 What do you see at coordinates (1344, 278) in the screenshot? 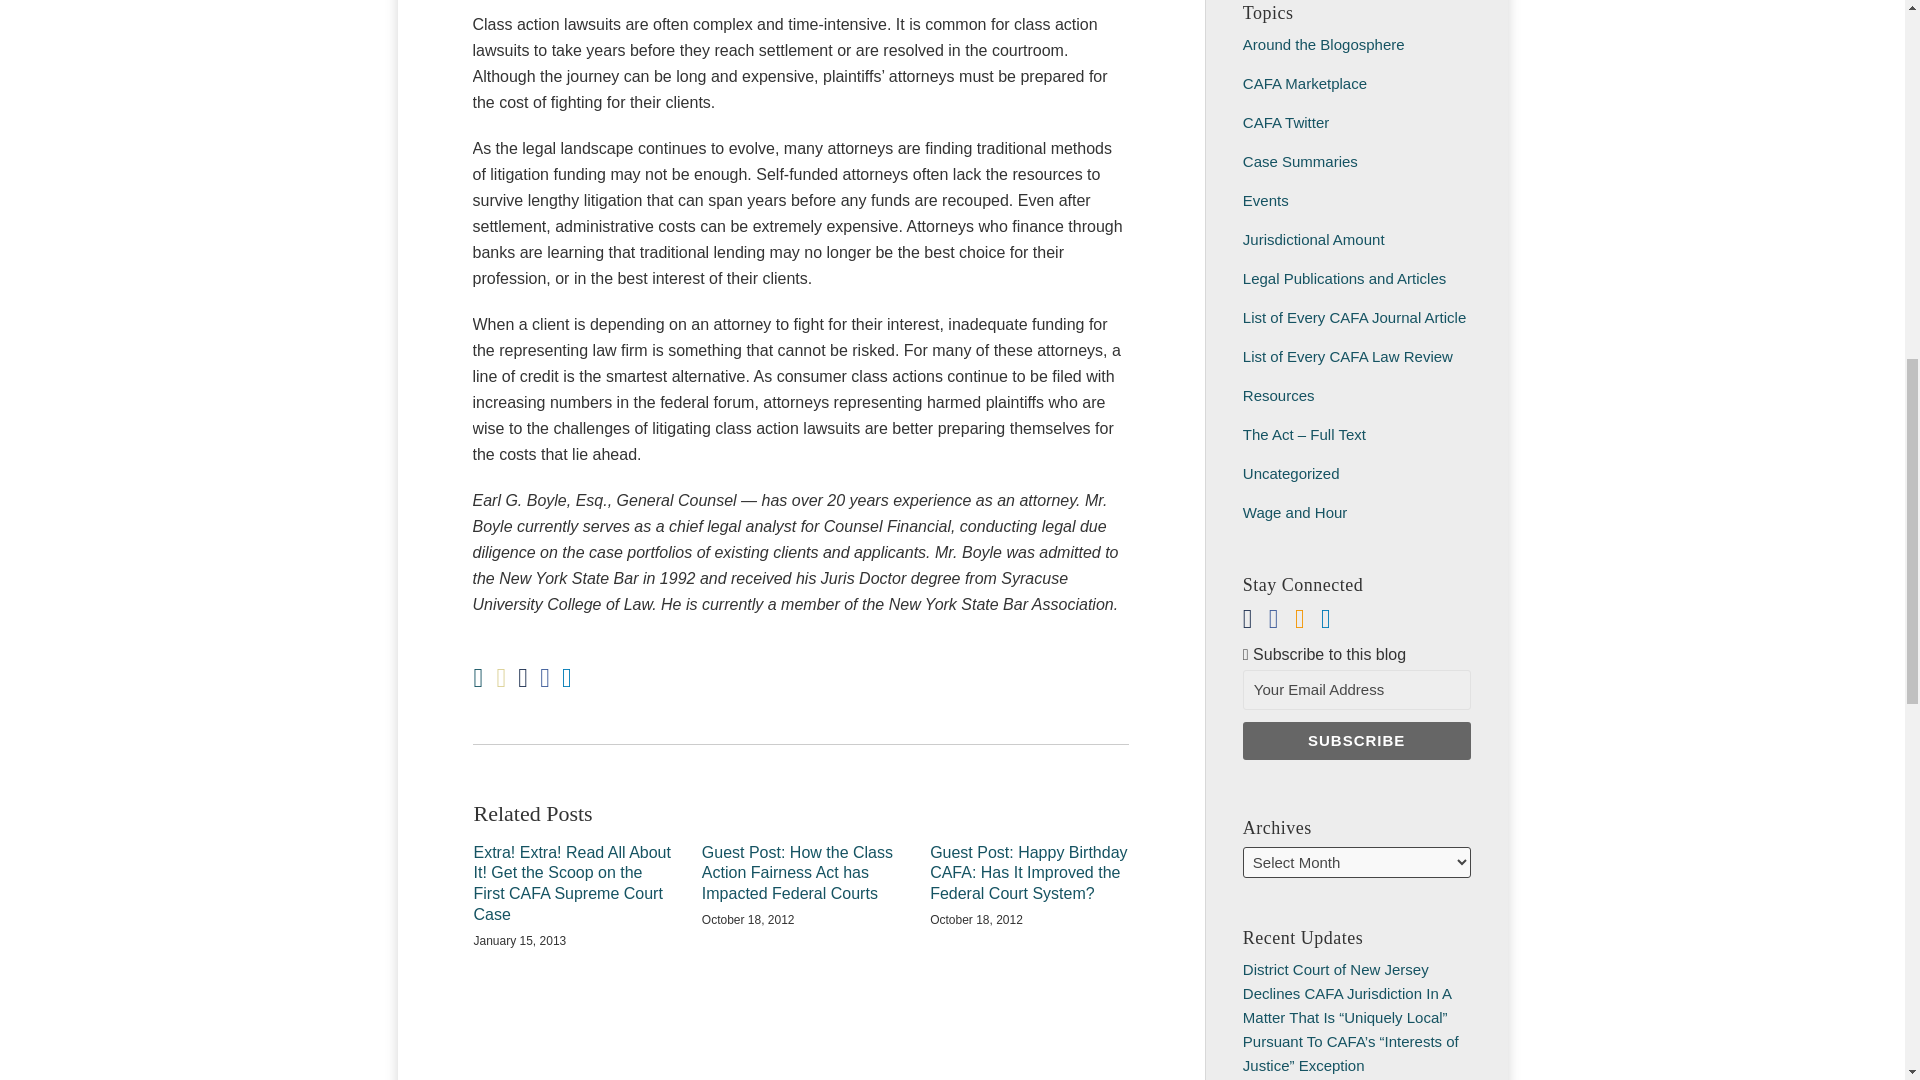
I see `Legal Publications and Articles` at bounding box center [1344, 278].